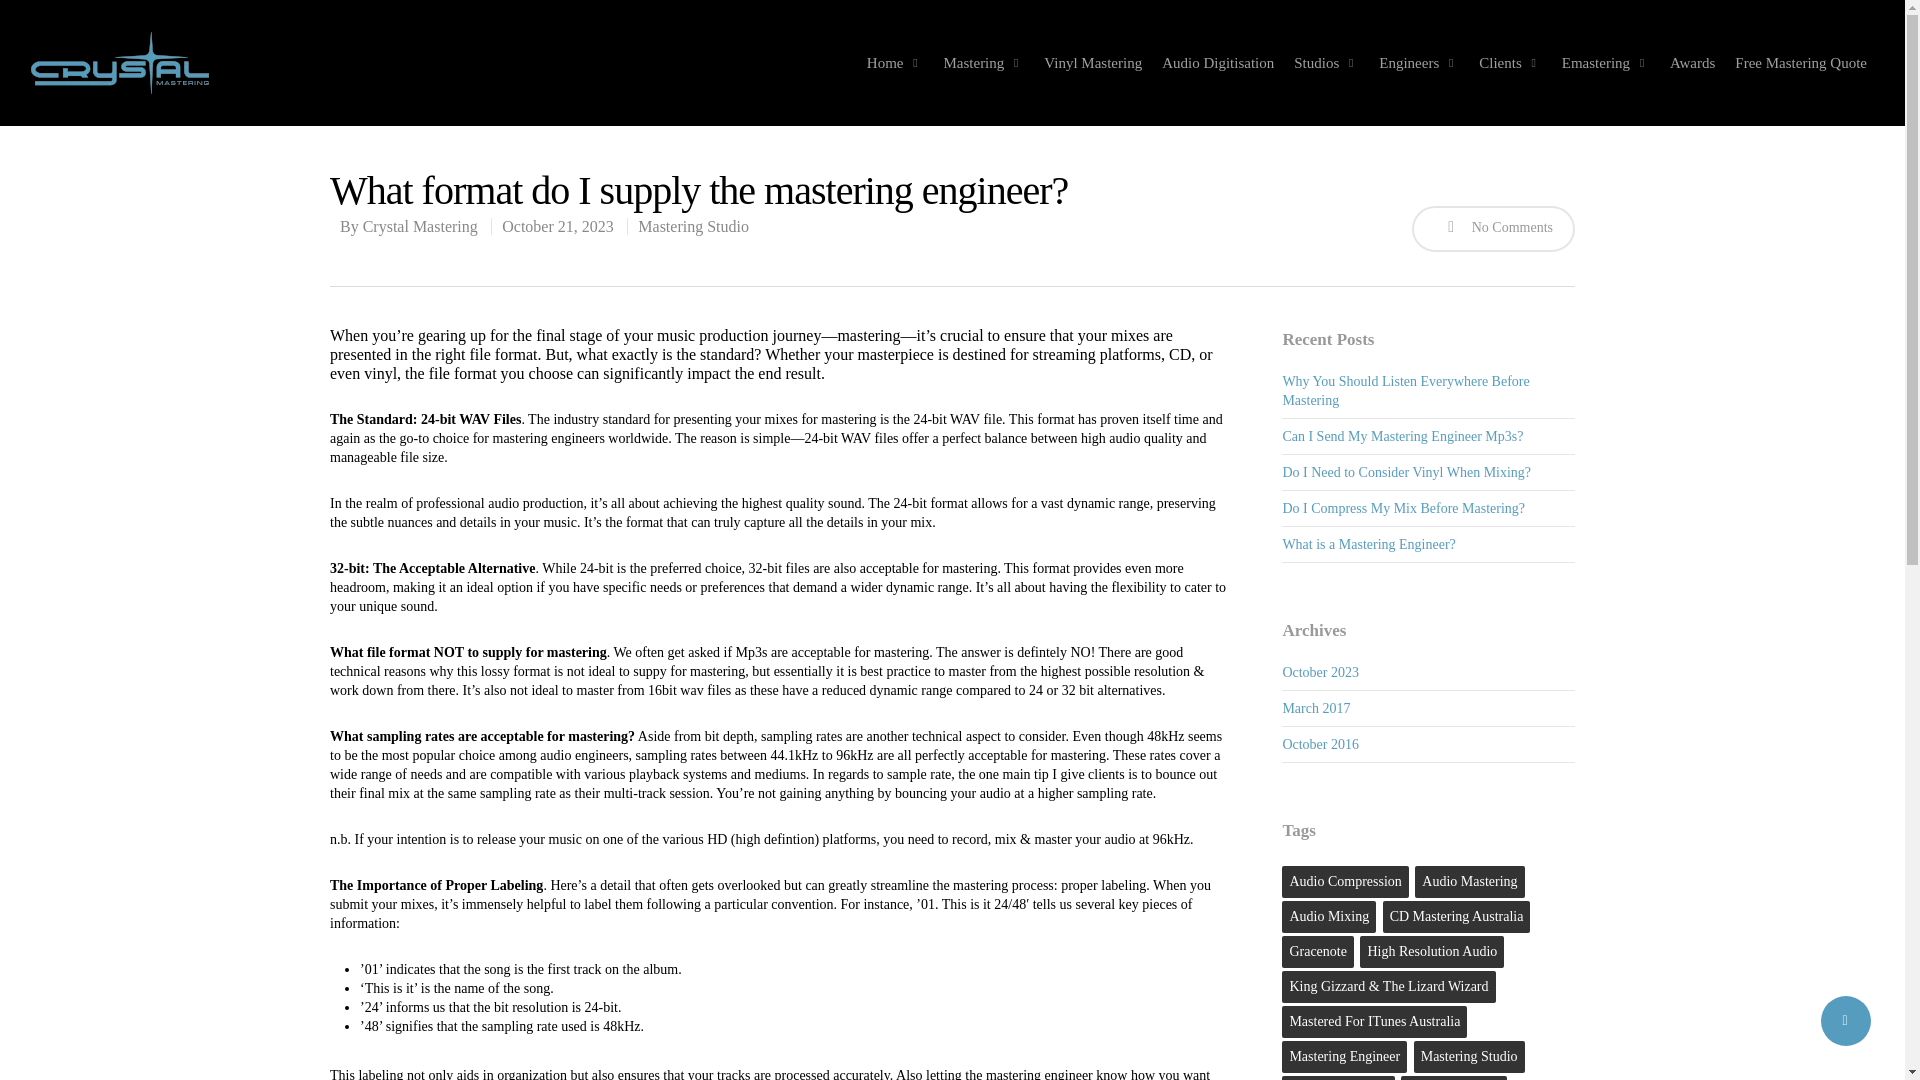 The image size is (1920, 1080). What do you see at coordinates (1492, 228) in the screenshot?
I see `No Comments` at bounding box center [1492, 228].